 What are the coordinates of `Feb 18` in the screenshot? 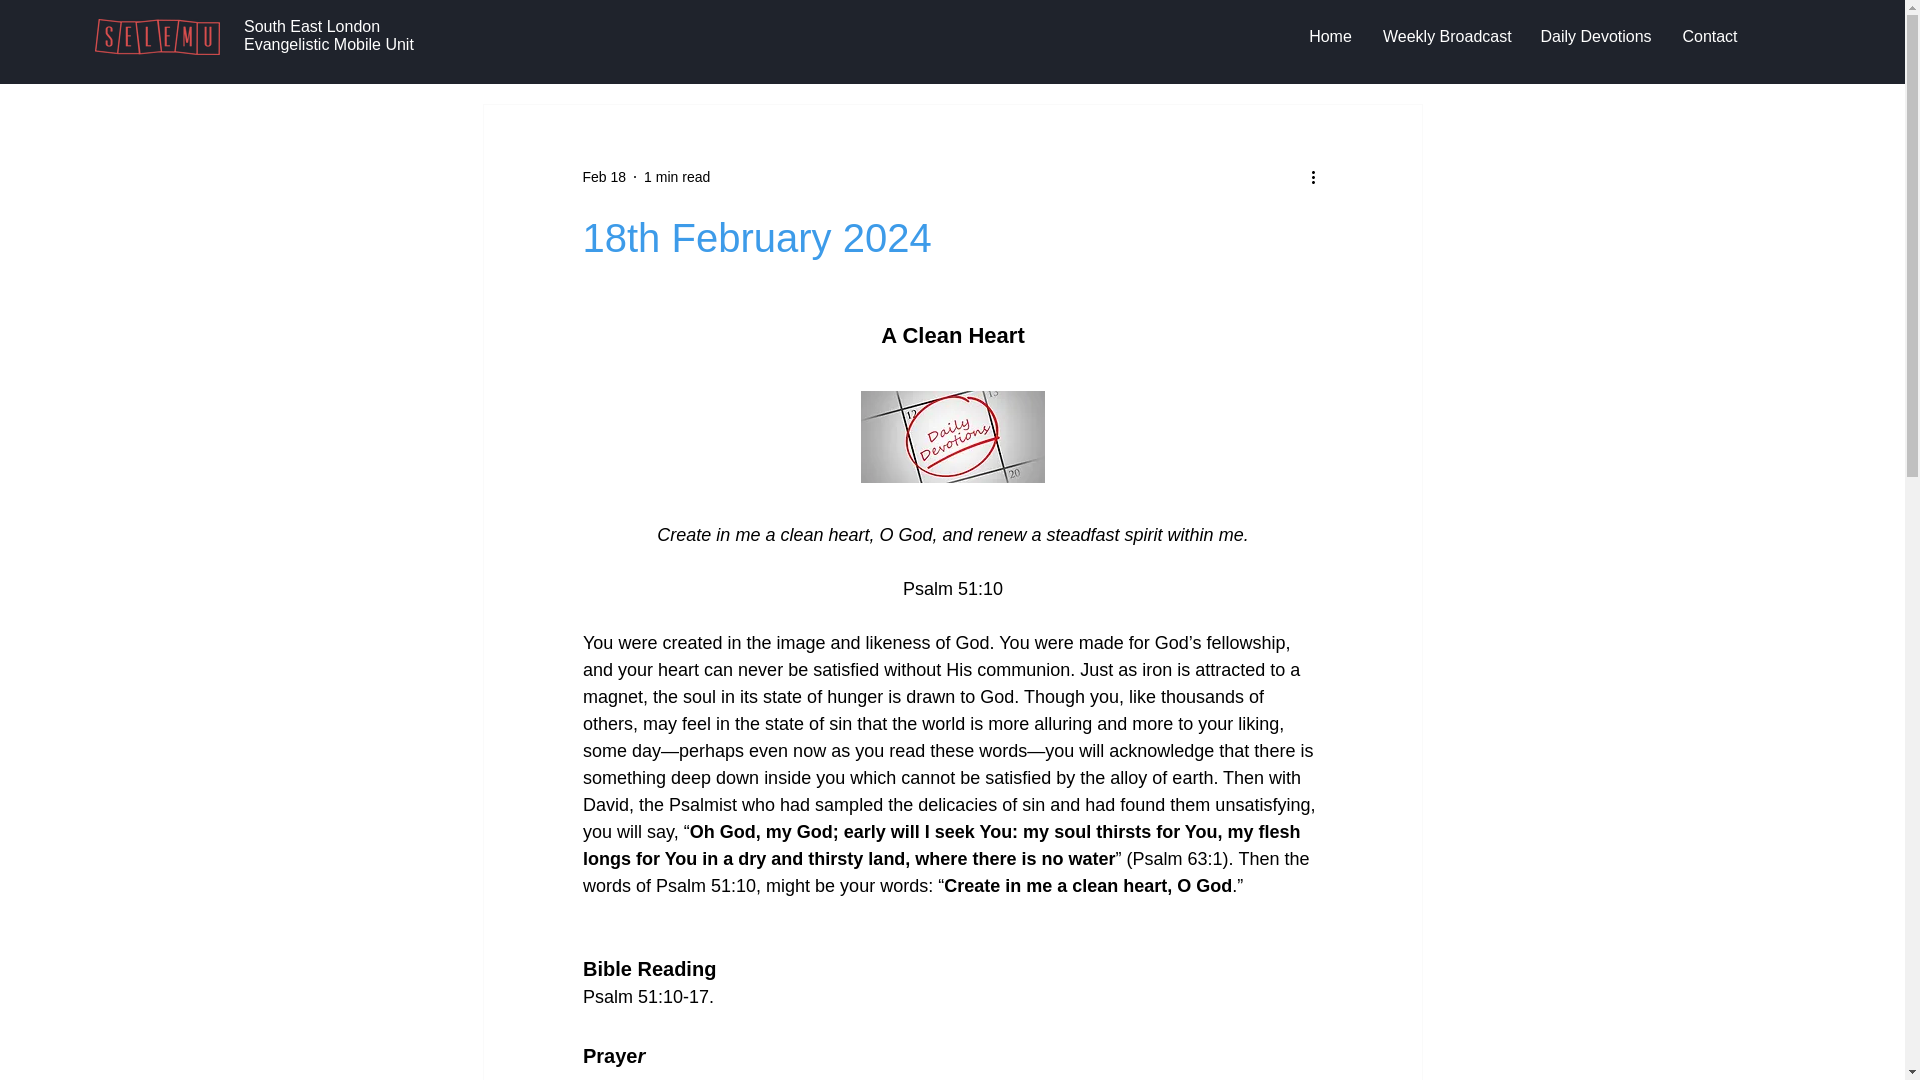 It's located at (603, 176).